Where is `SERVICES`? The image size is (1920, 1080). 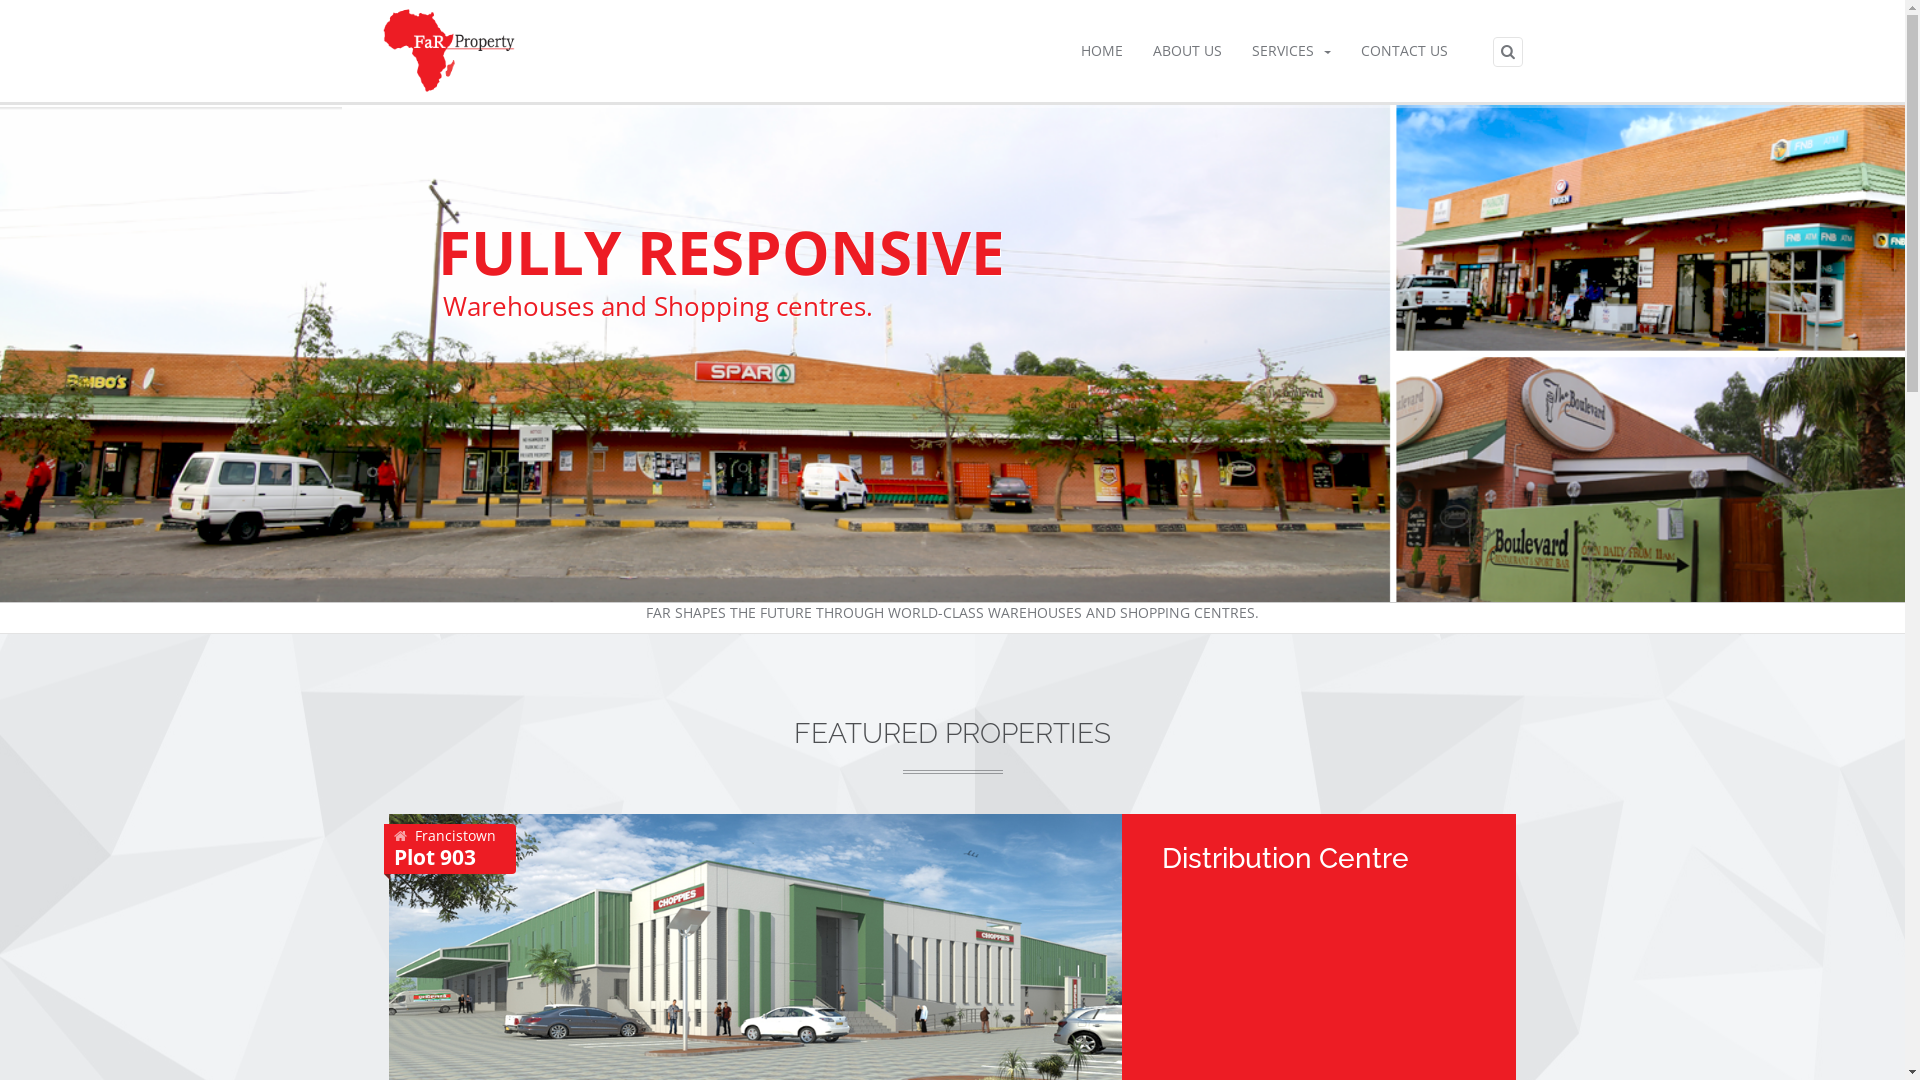
SERVICES is located at coordinates (1290, 51).